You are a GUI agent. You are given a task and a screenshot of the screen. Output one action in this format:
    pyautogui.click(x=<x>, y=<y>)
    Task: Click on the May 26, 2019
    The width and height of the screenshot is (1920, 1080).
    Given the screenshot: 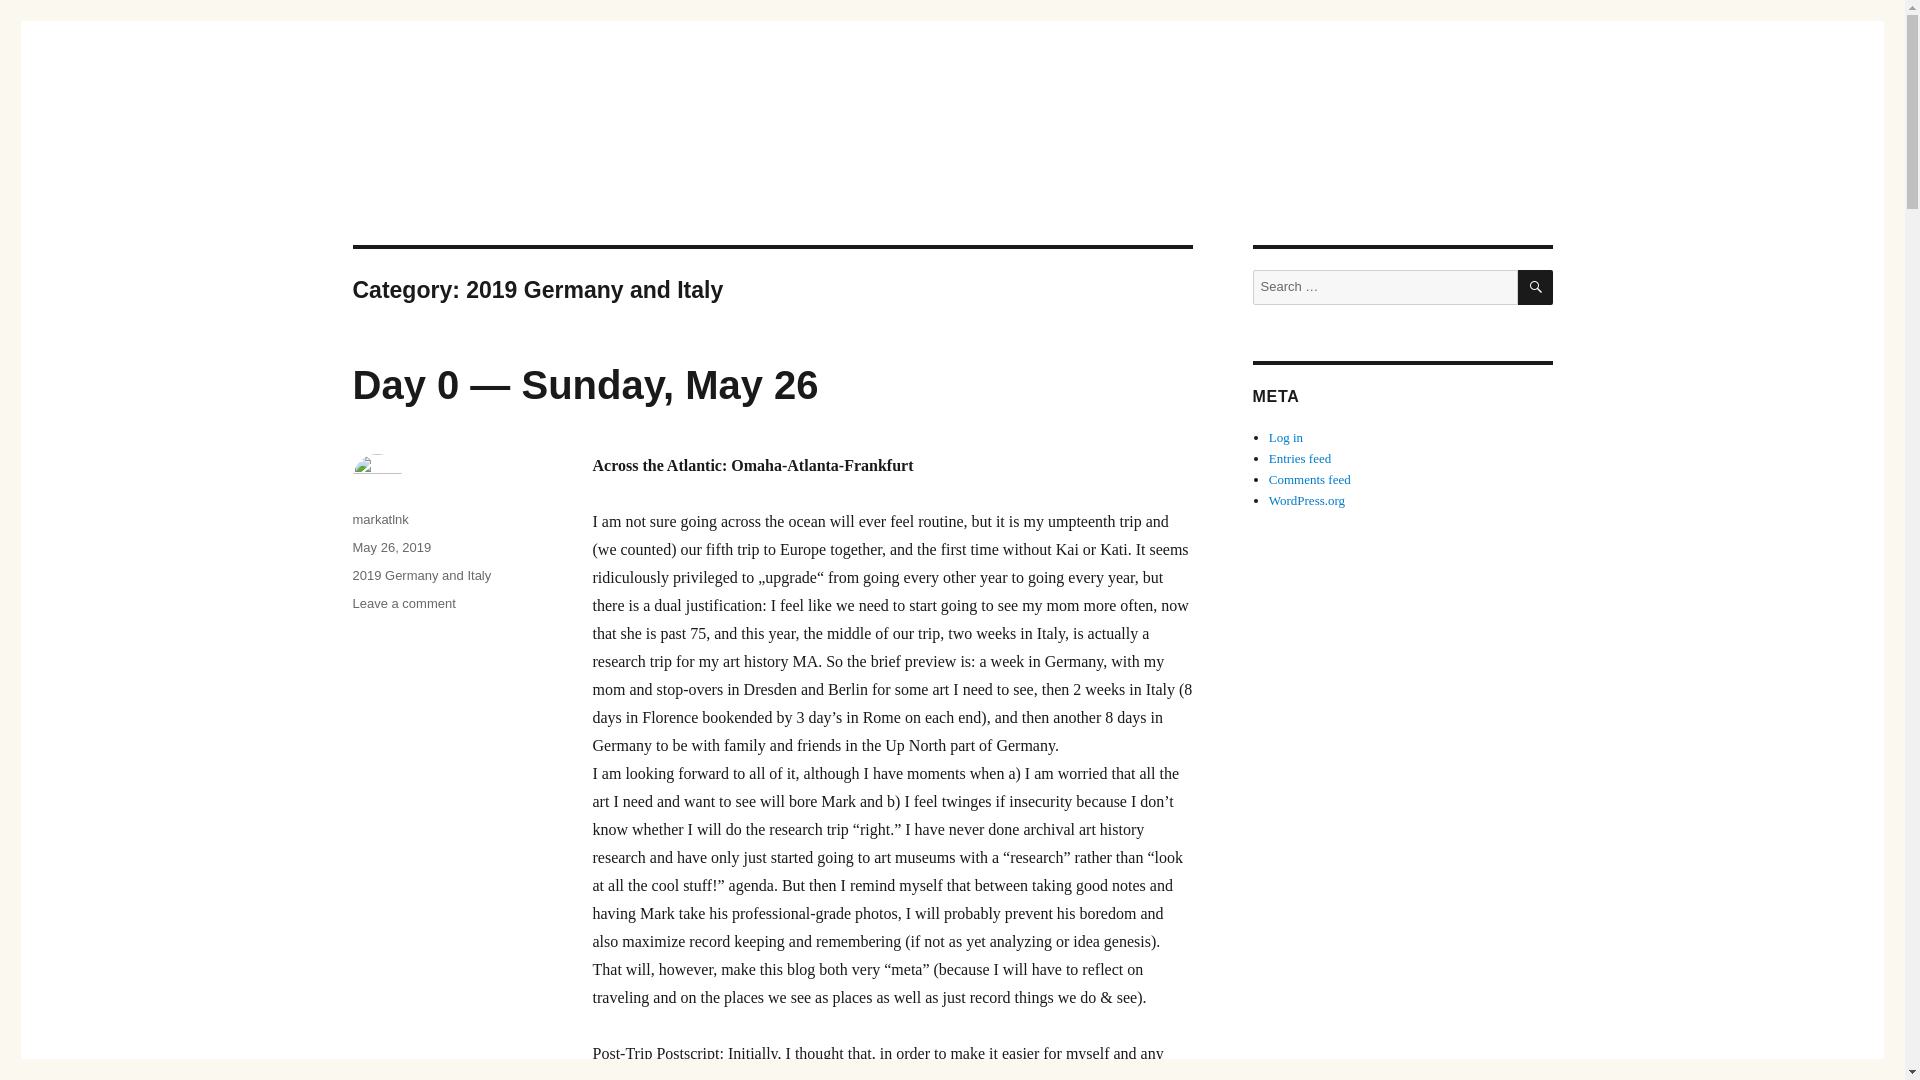 What is the action you would take?
    pyautogui.click(x=390, y=548)
    